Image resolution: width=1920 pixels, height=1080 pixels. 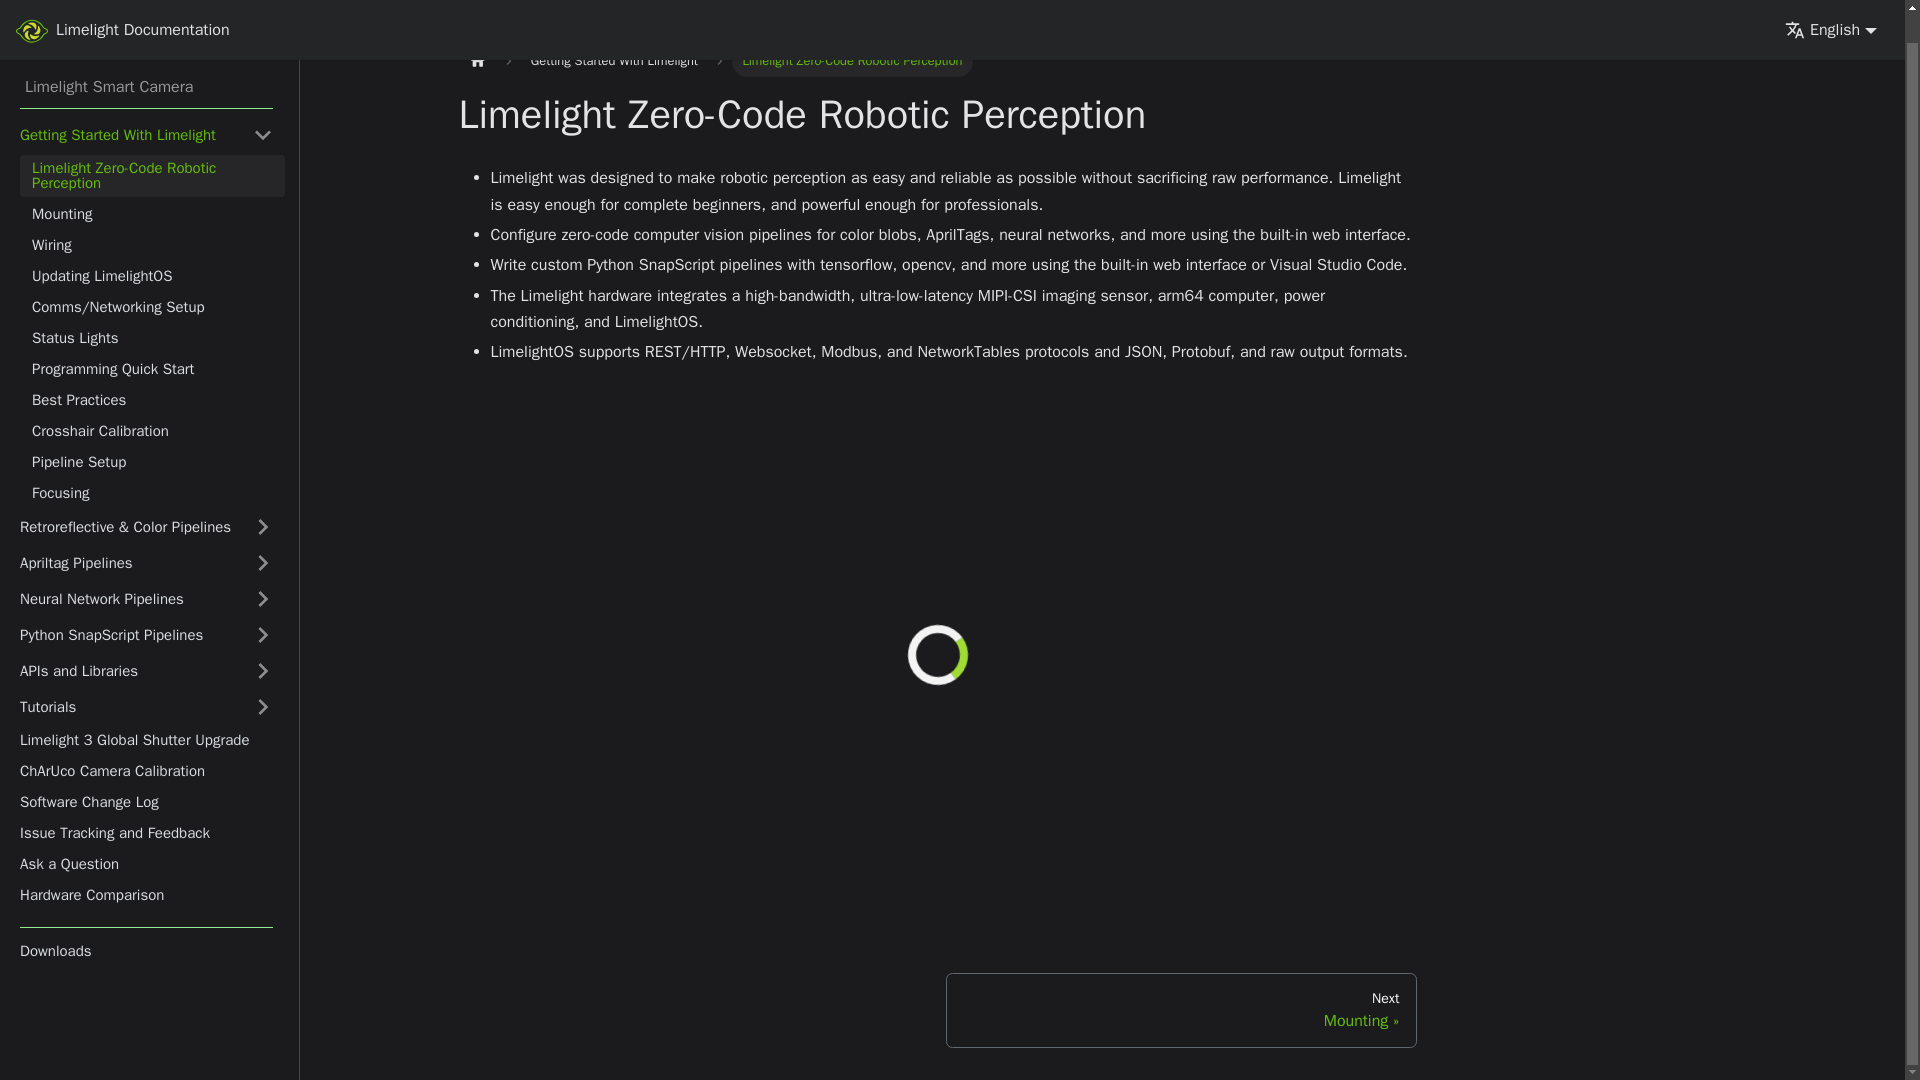 I want to click on Apriltag Pipelines, so click(x=146, y=532).